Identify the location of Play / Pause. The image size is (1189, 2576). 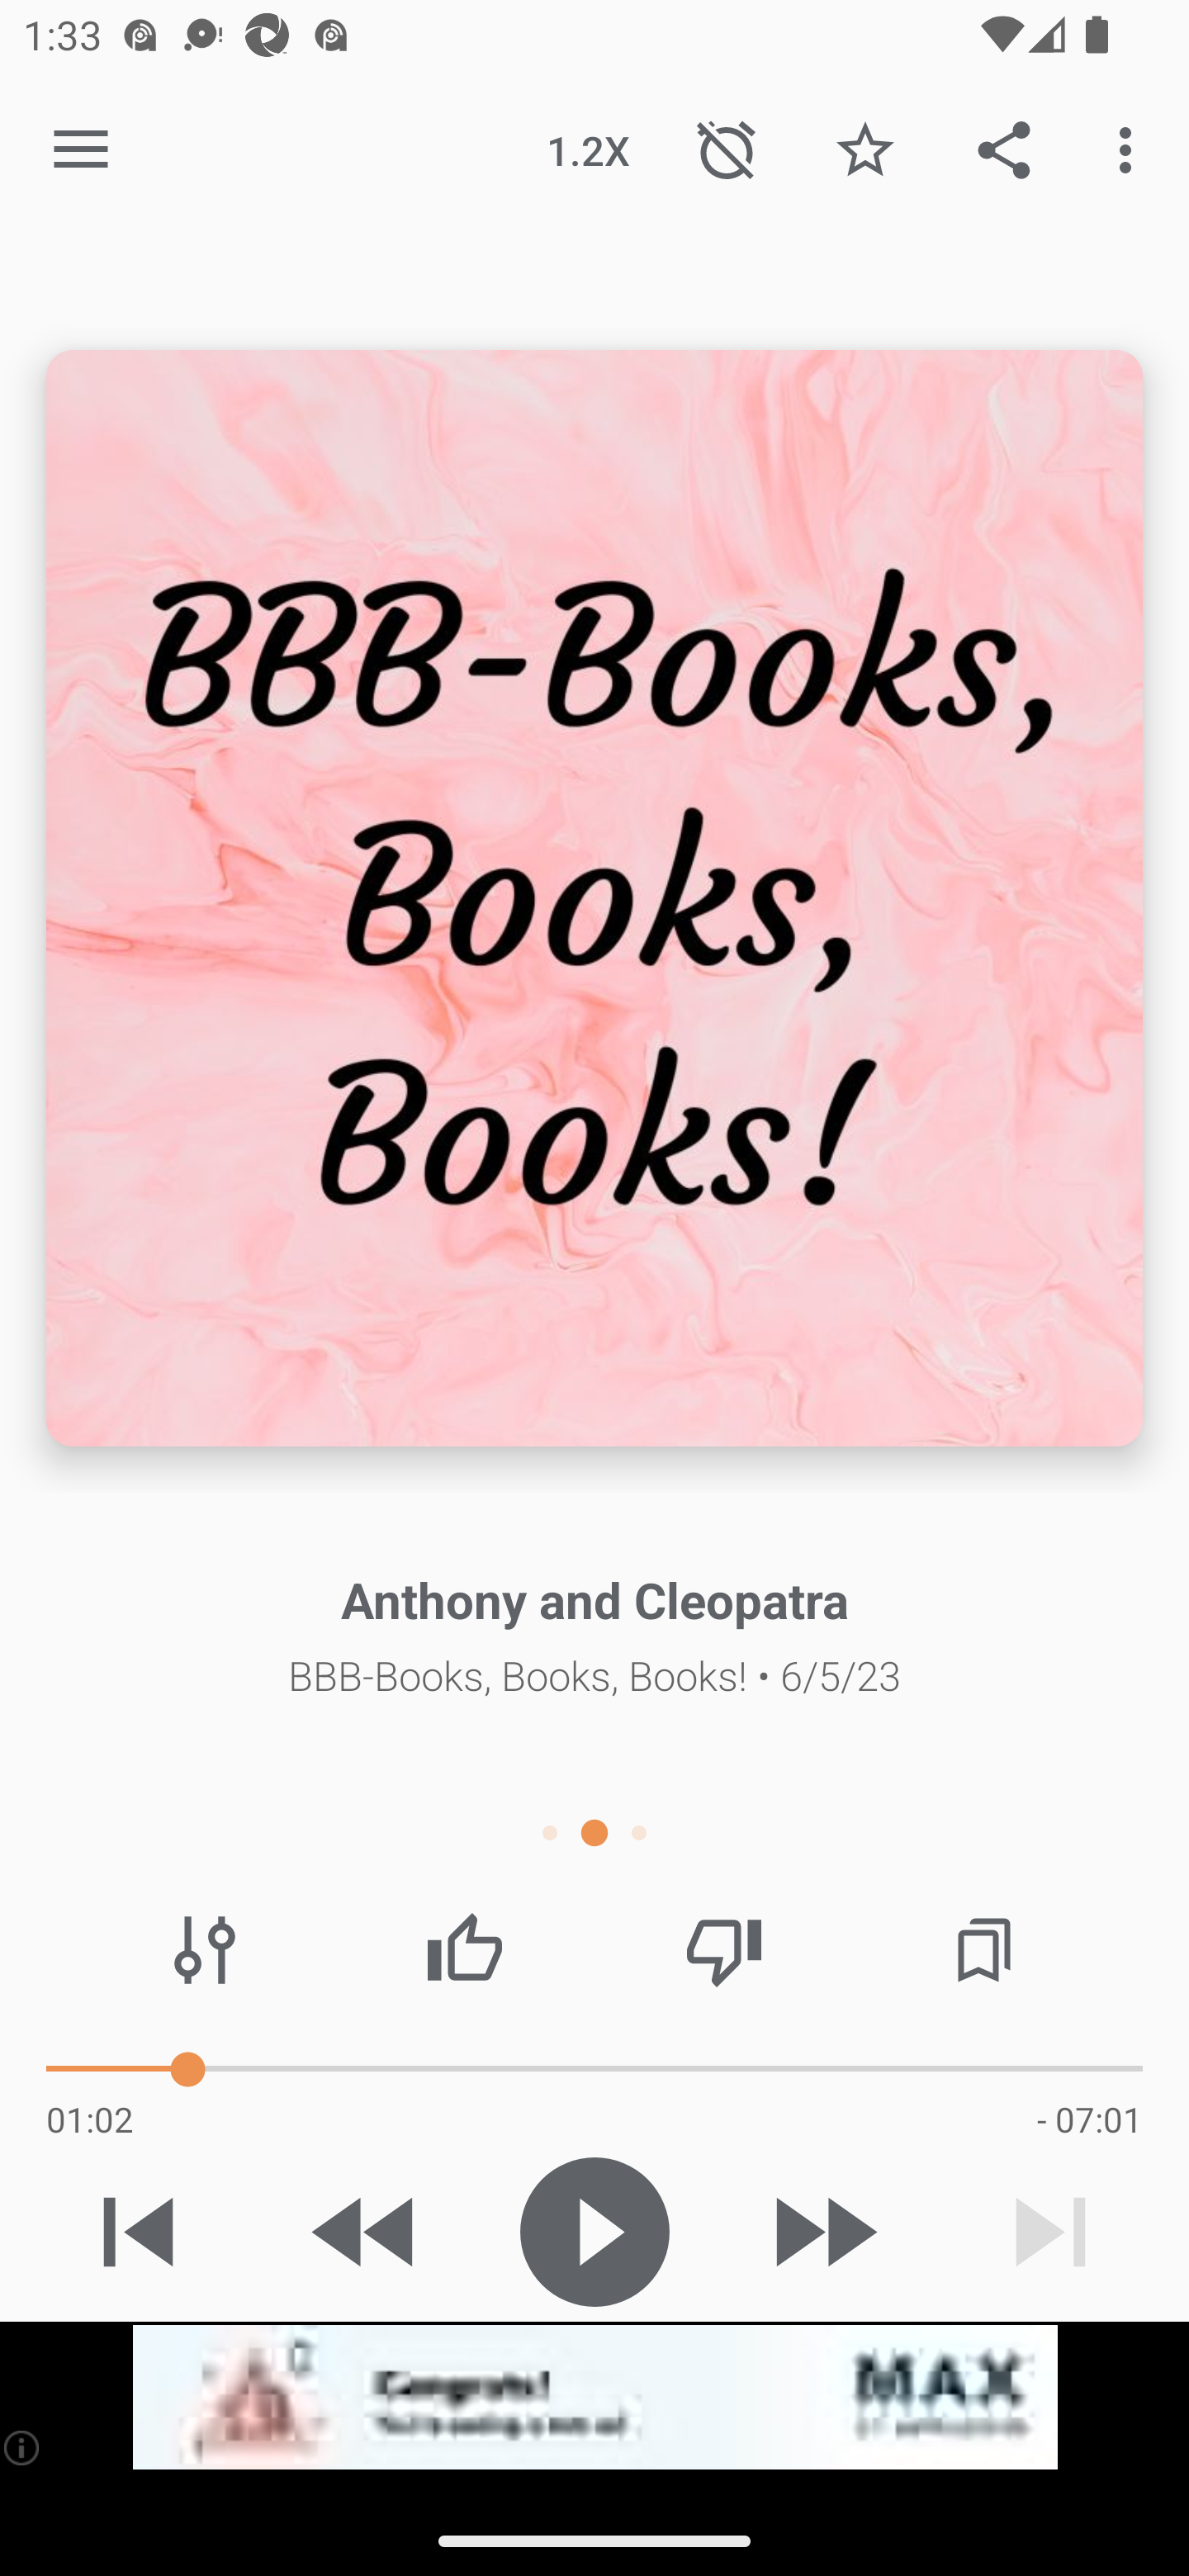
(594, 2232).